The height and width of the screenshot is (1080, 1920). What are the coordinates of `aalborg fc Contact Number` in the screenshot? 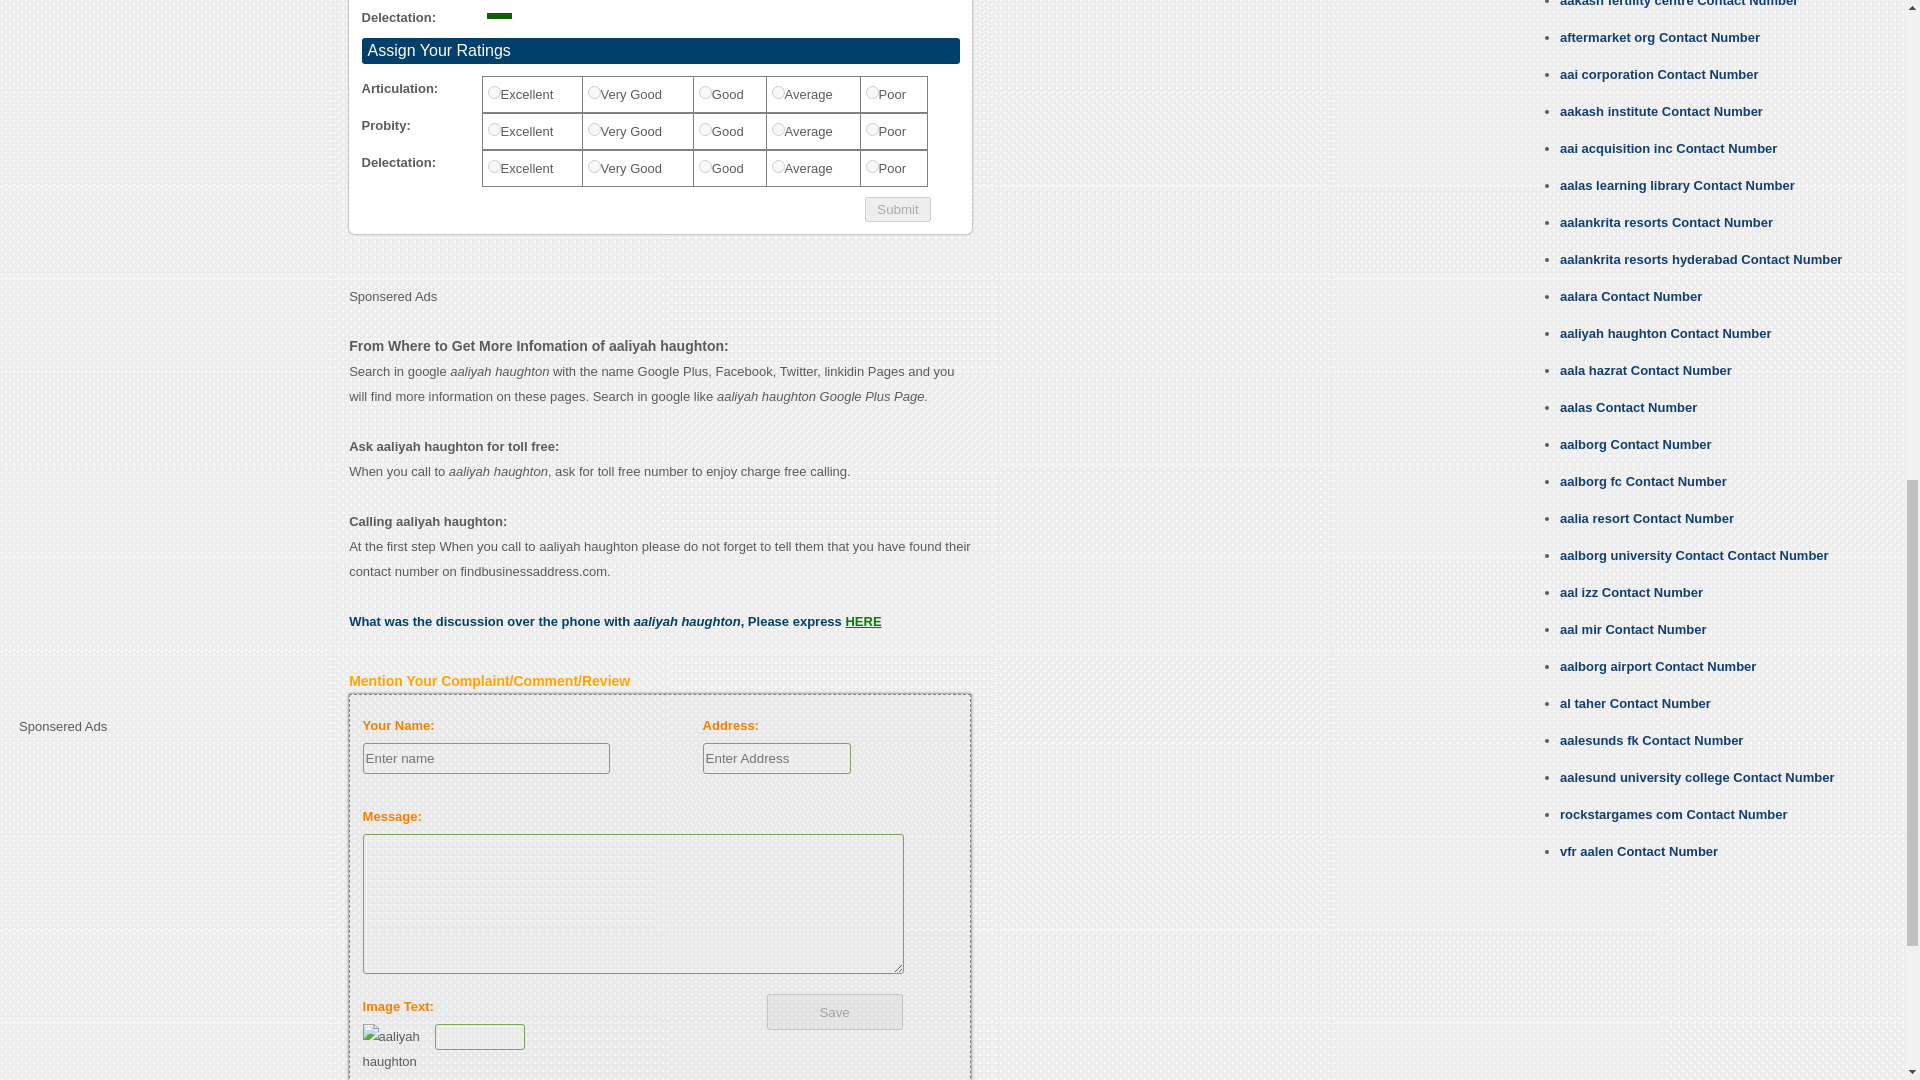 It's located at (1642, 482).